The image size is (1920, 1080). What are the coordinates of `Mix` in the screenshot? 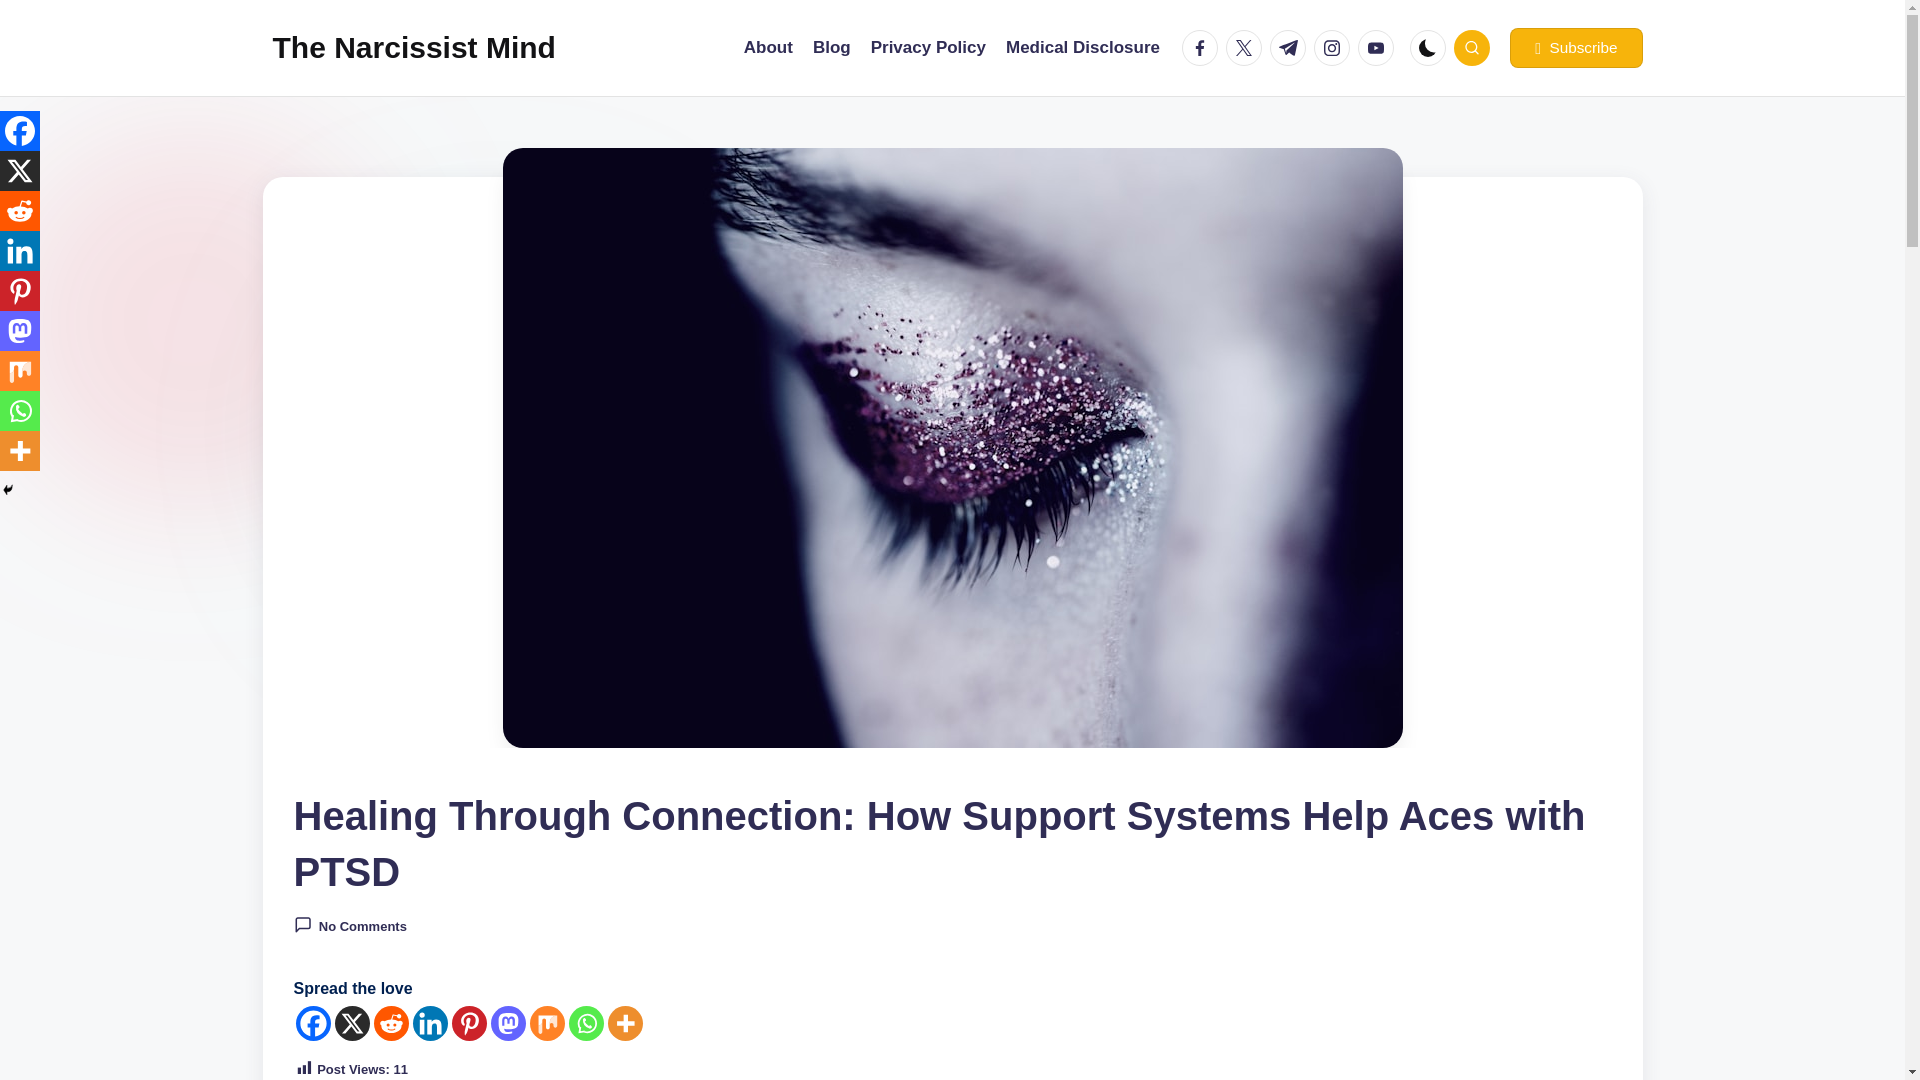 It's located at (546, 1023).